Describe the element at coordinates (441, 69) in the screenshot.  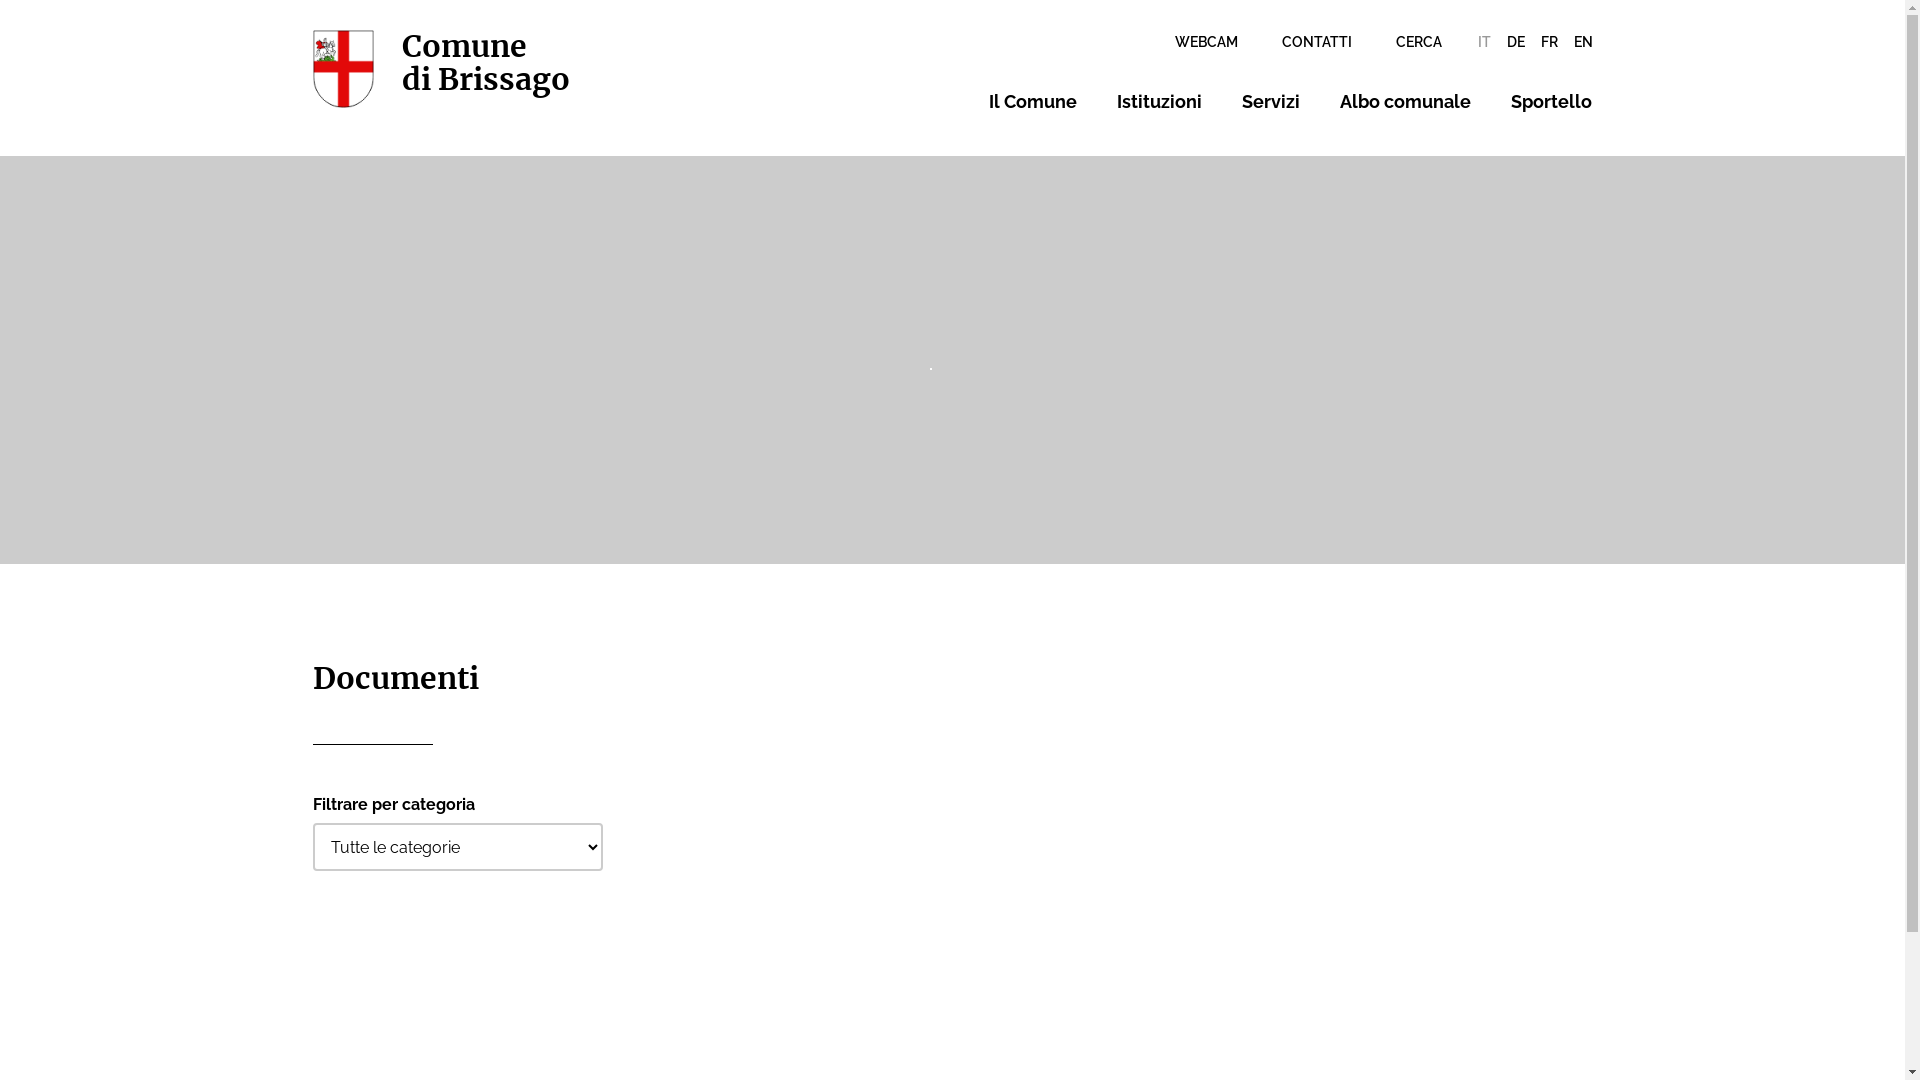
I see `Comune
di Brissago` at that location.